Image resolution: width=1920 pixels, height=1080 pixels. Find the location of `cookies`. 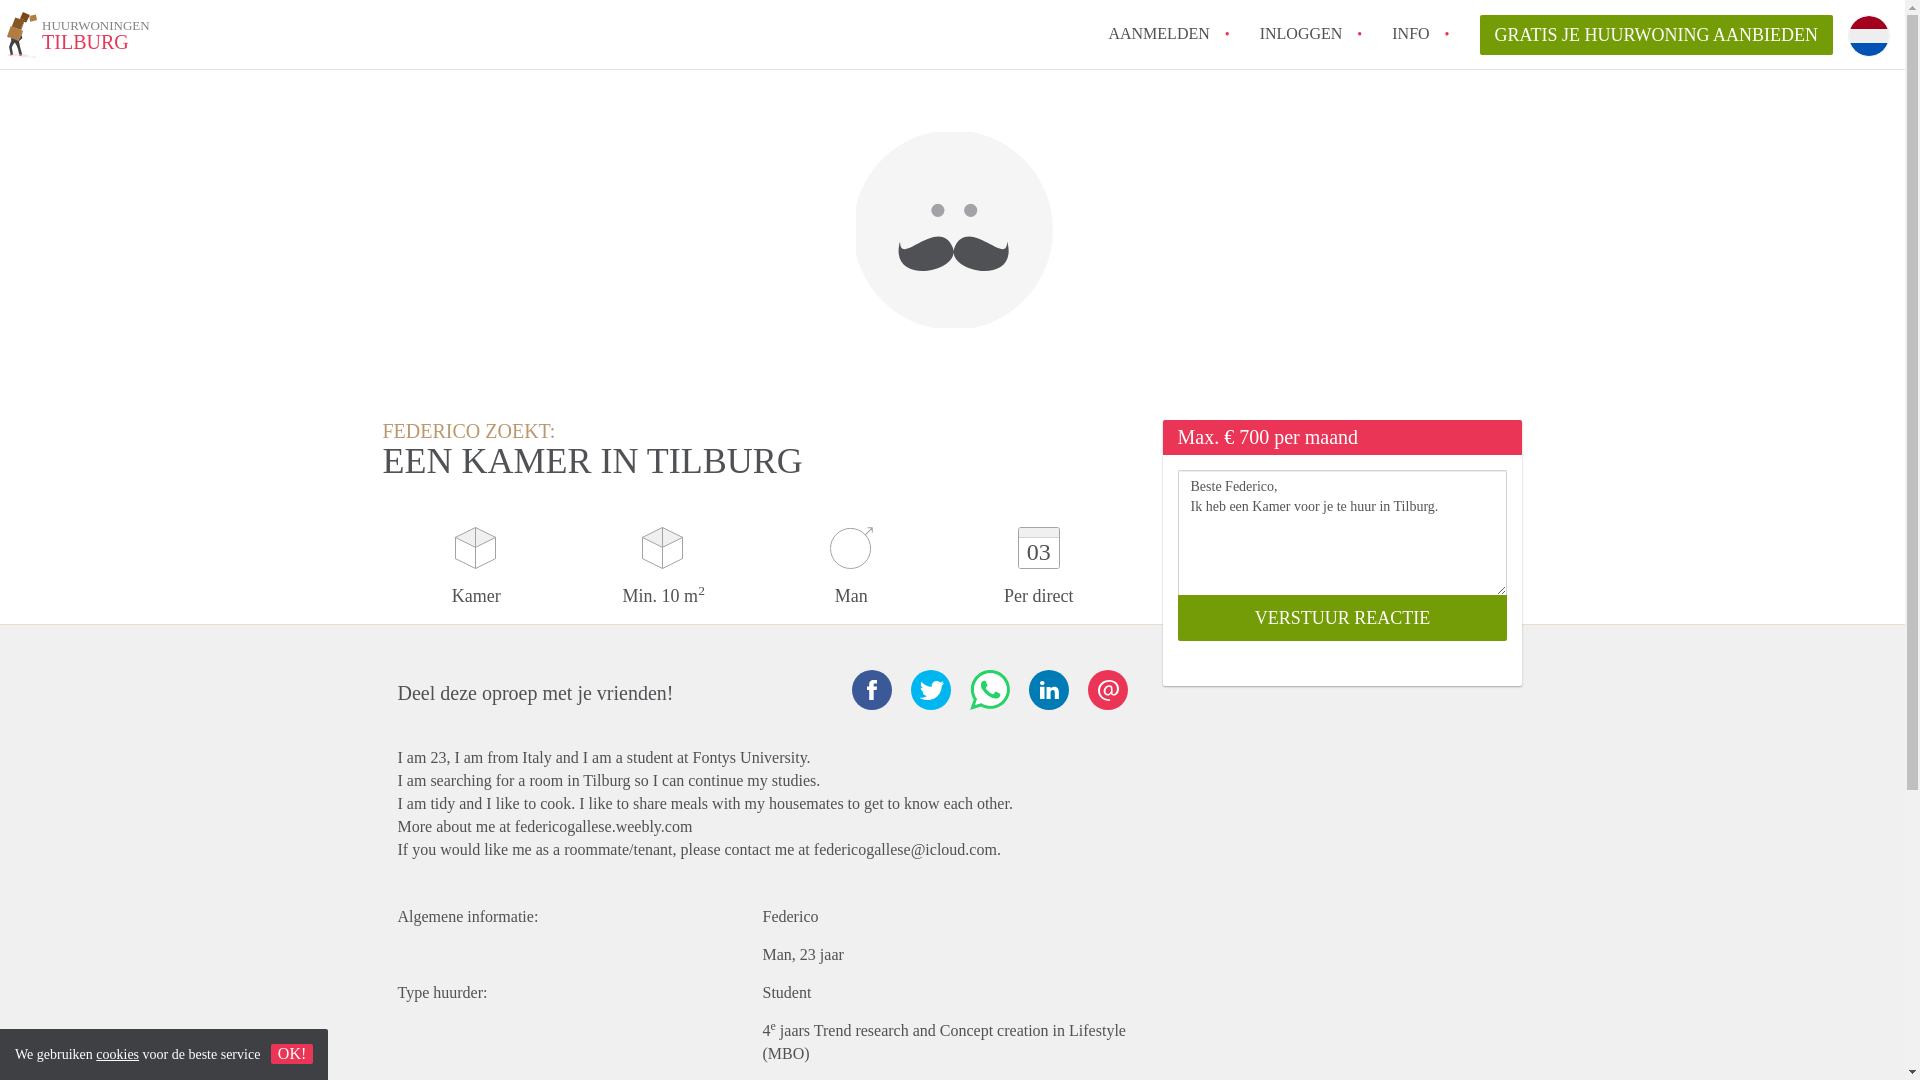

cookies is located at coordinates (117, 1054).